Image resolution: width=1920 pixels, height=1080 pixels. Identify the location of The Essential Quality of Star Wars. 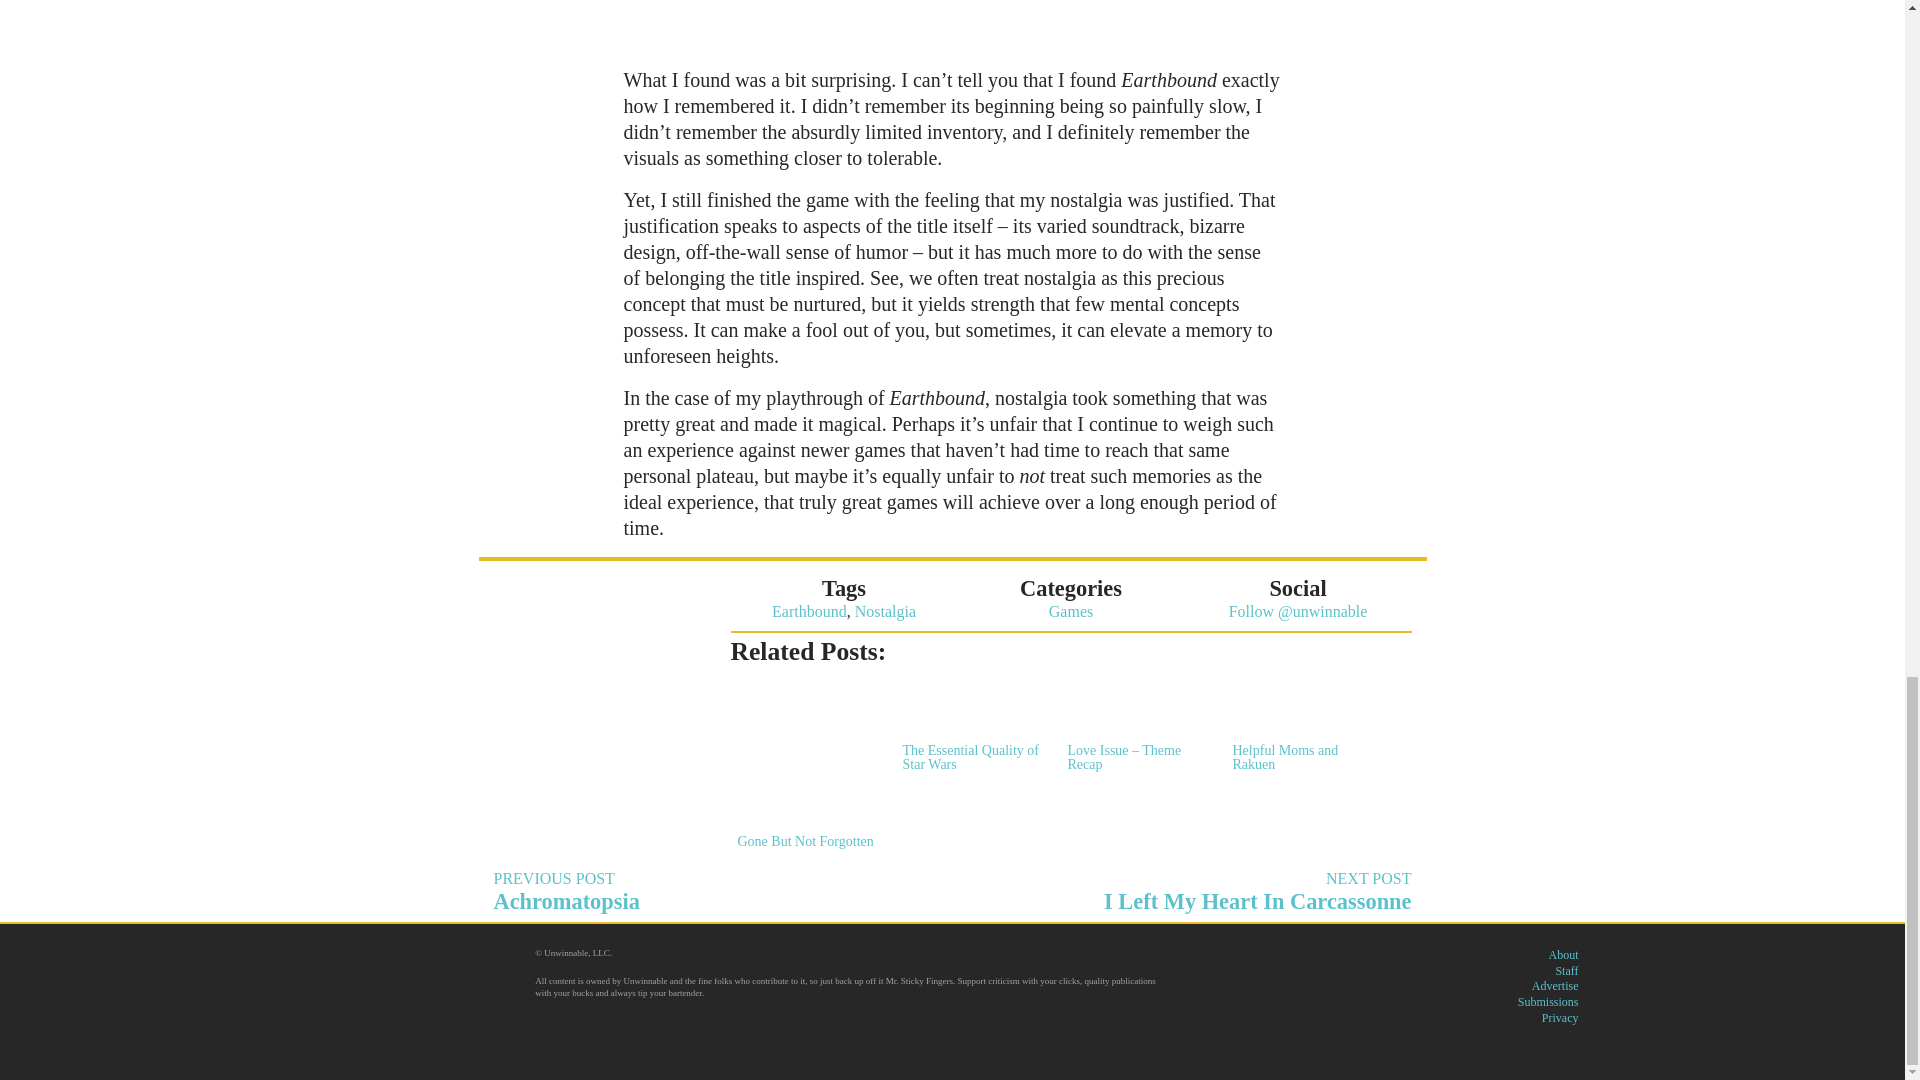
(1562, 955).